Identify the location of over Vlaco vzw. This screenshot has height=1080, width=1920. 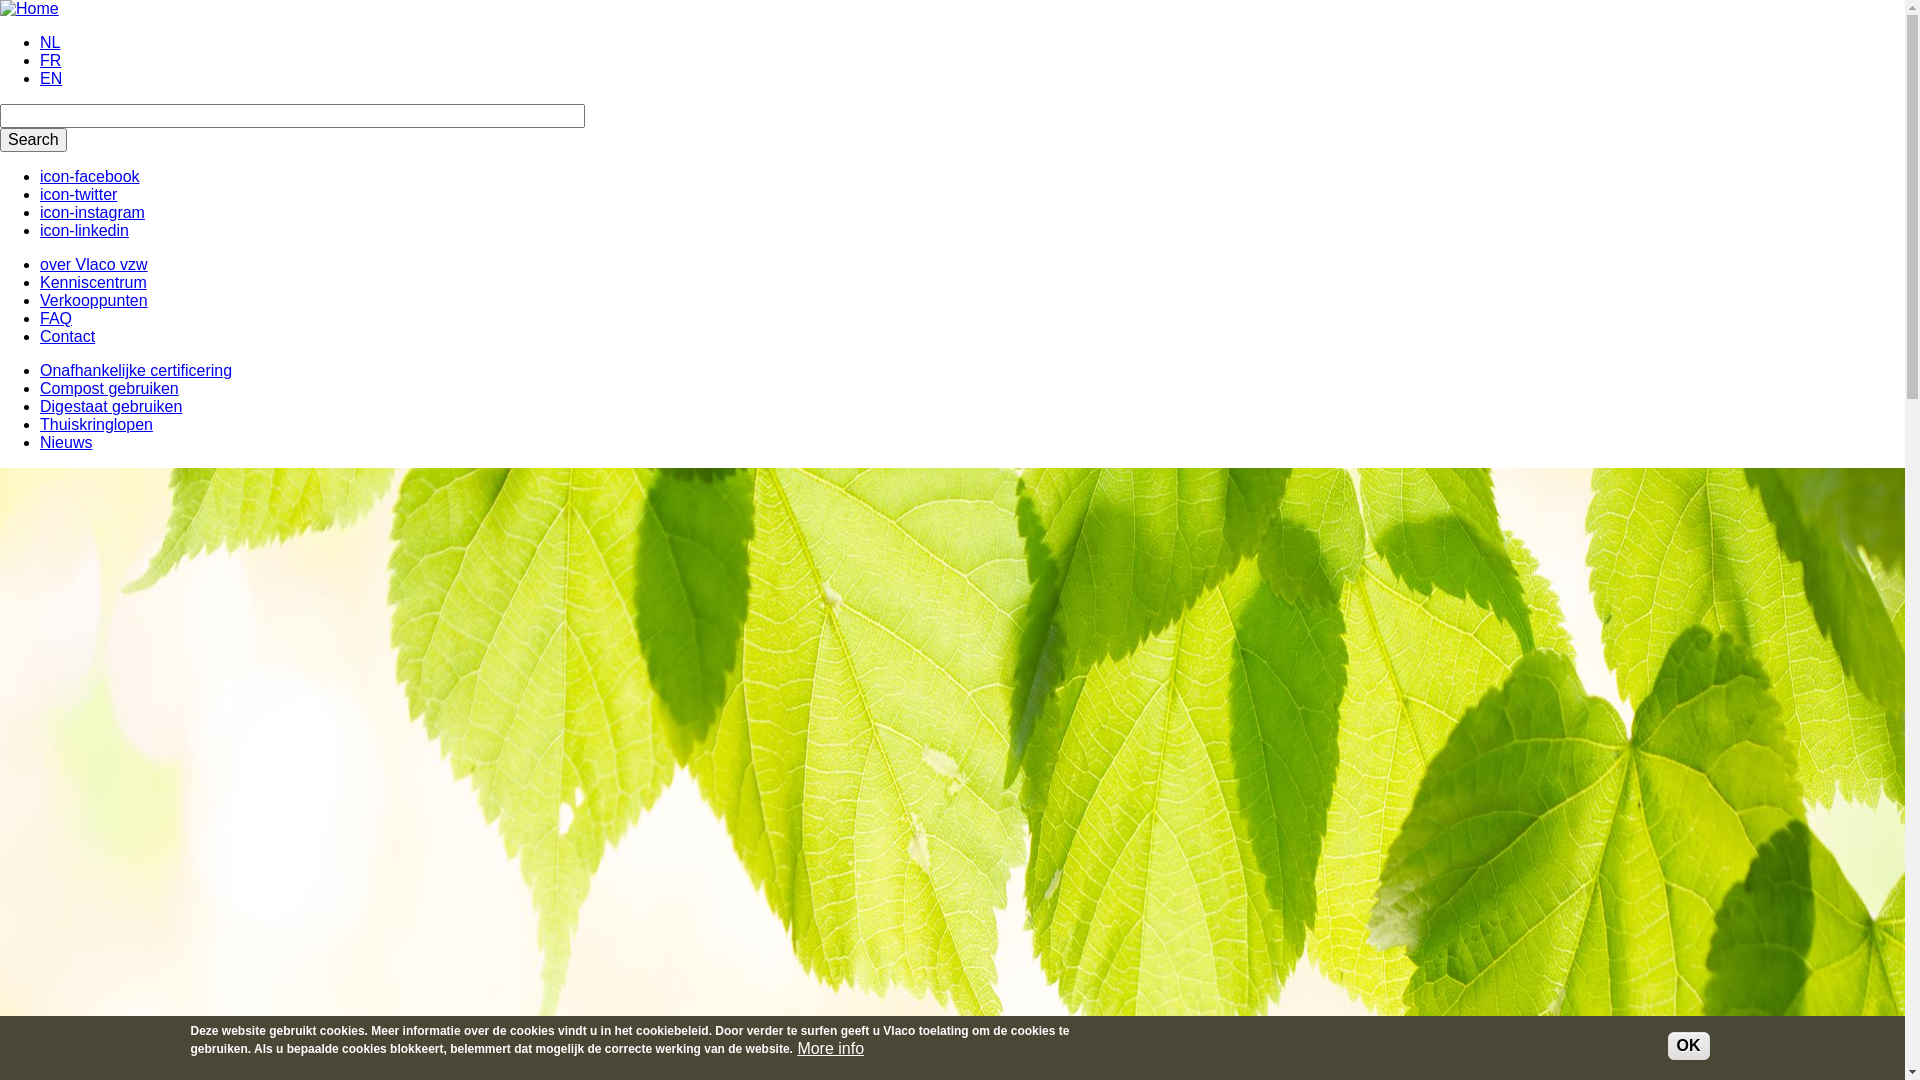
(94, 264).